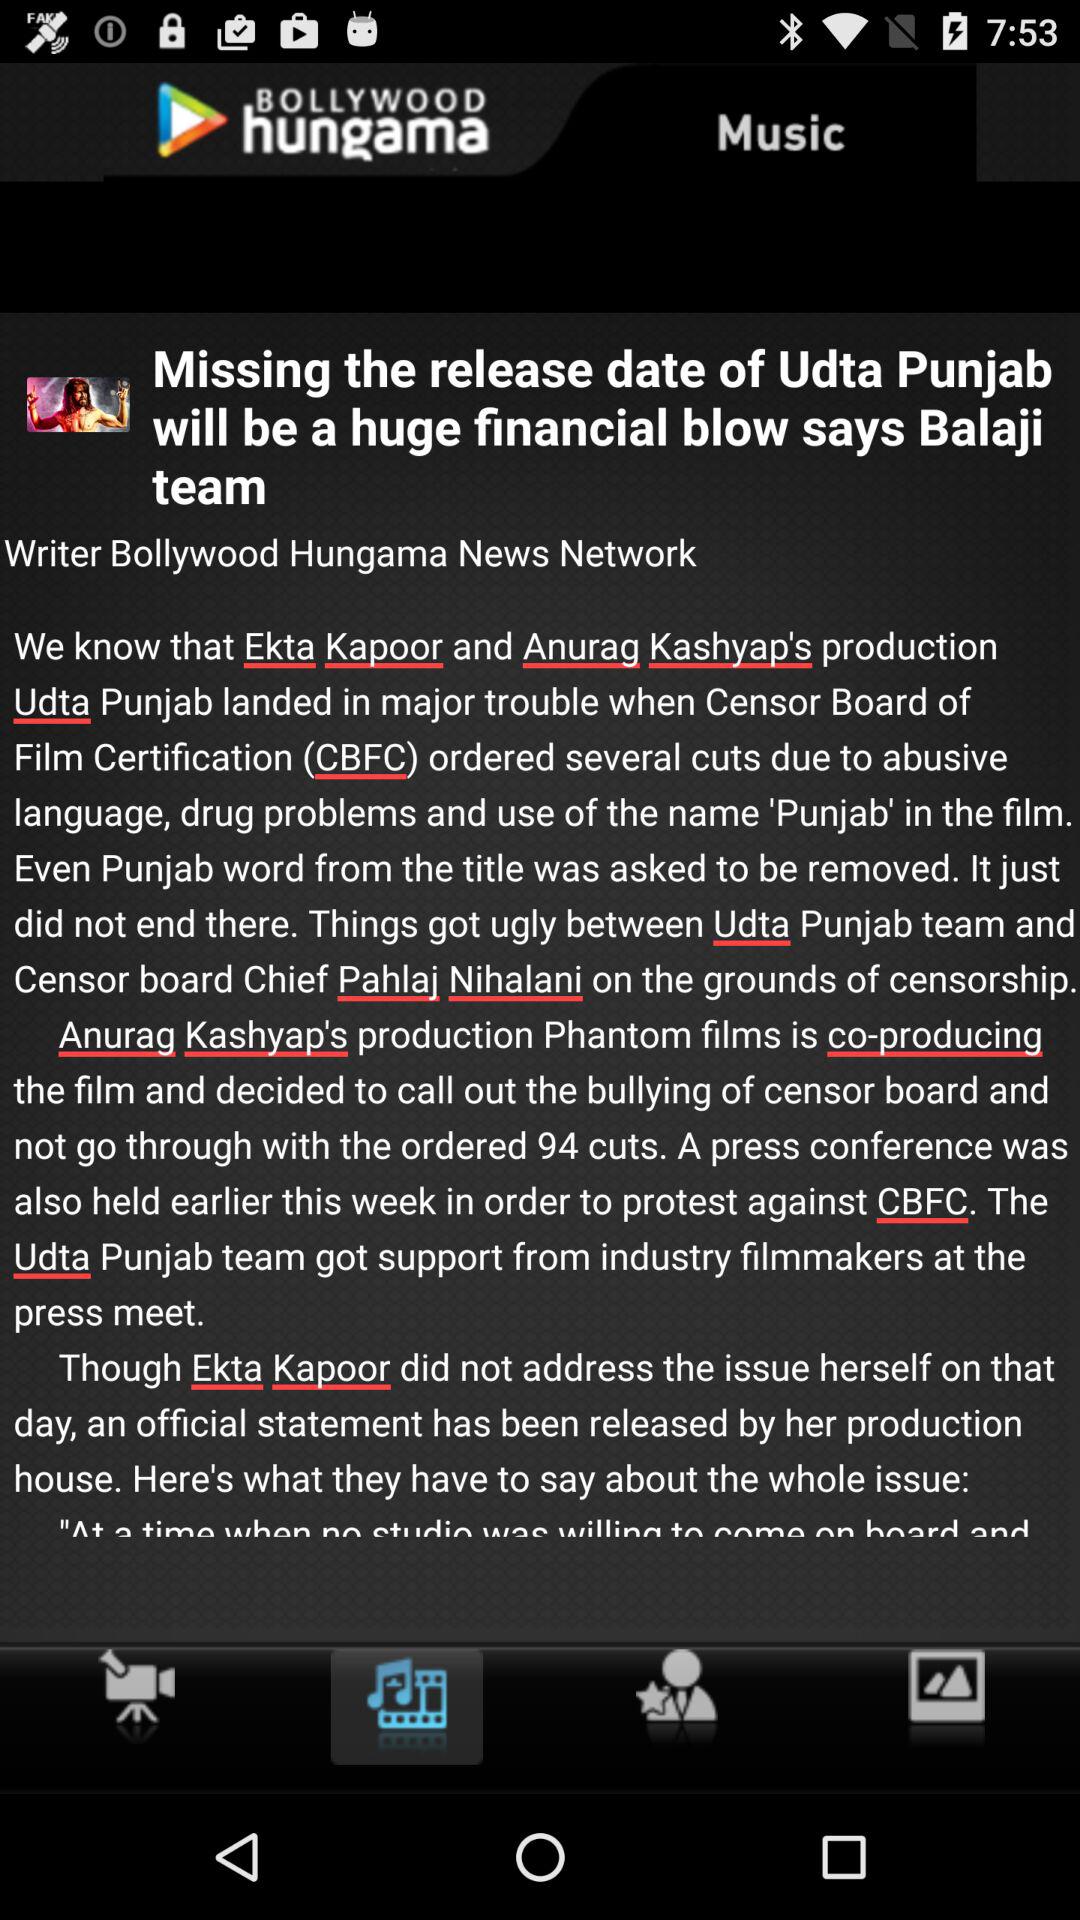 This screenshot has width=1080, height=1920. What do you see at coordinates (676, 1698) in the screenshot?
I see `mark as a favorite` at bounding box center [676, 1698].